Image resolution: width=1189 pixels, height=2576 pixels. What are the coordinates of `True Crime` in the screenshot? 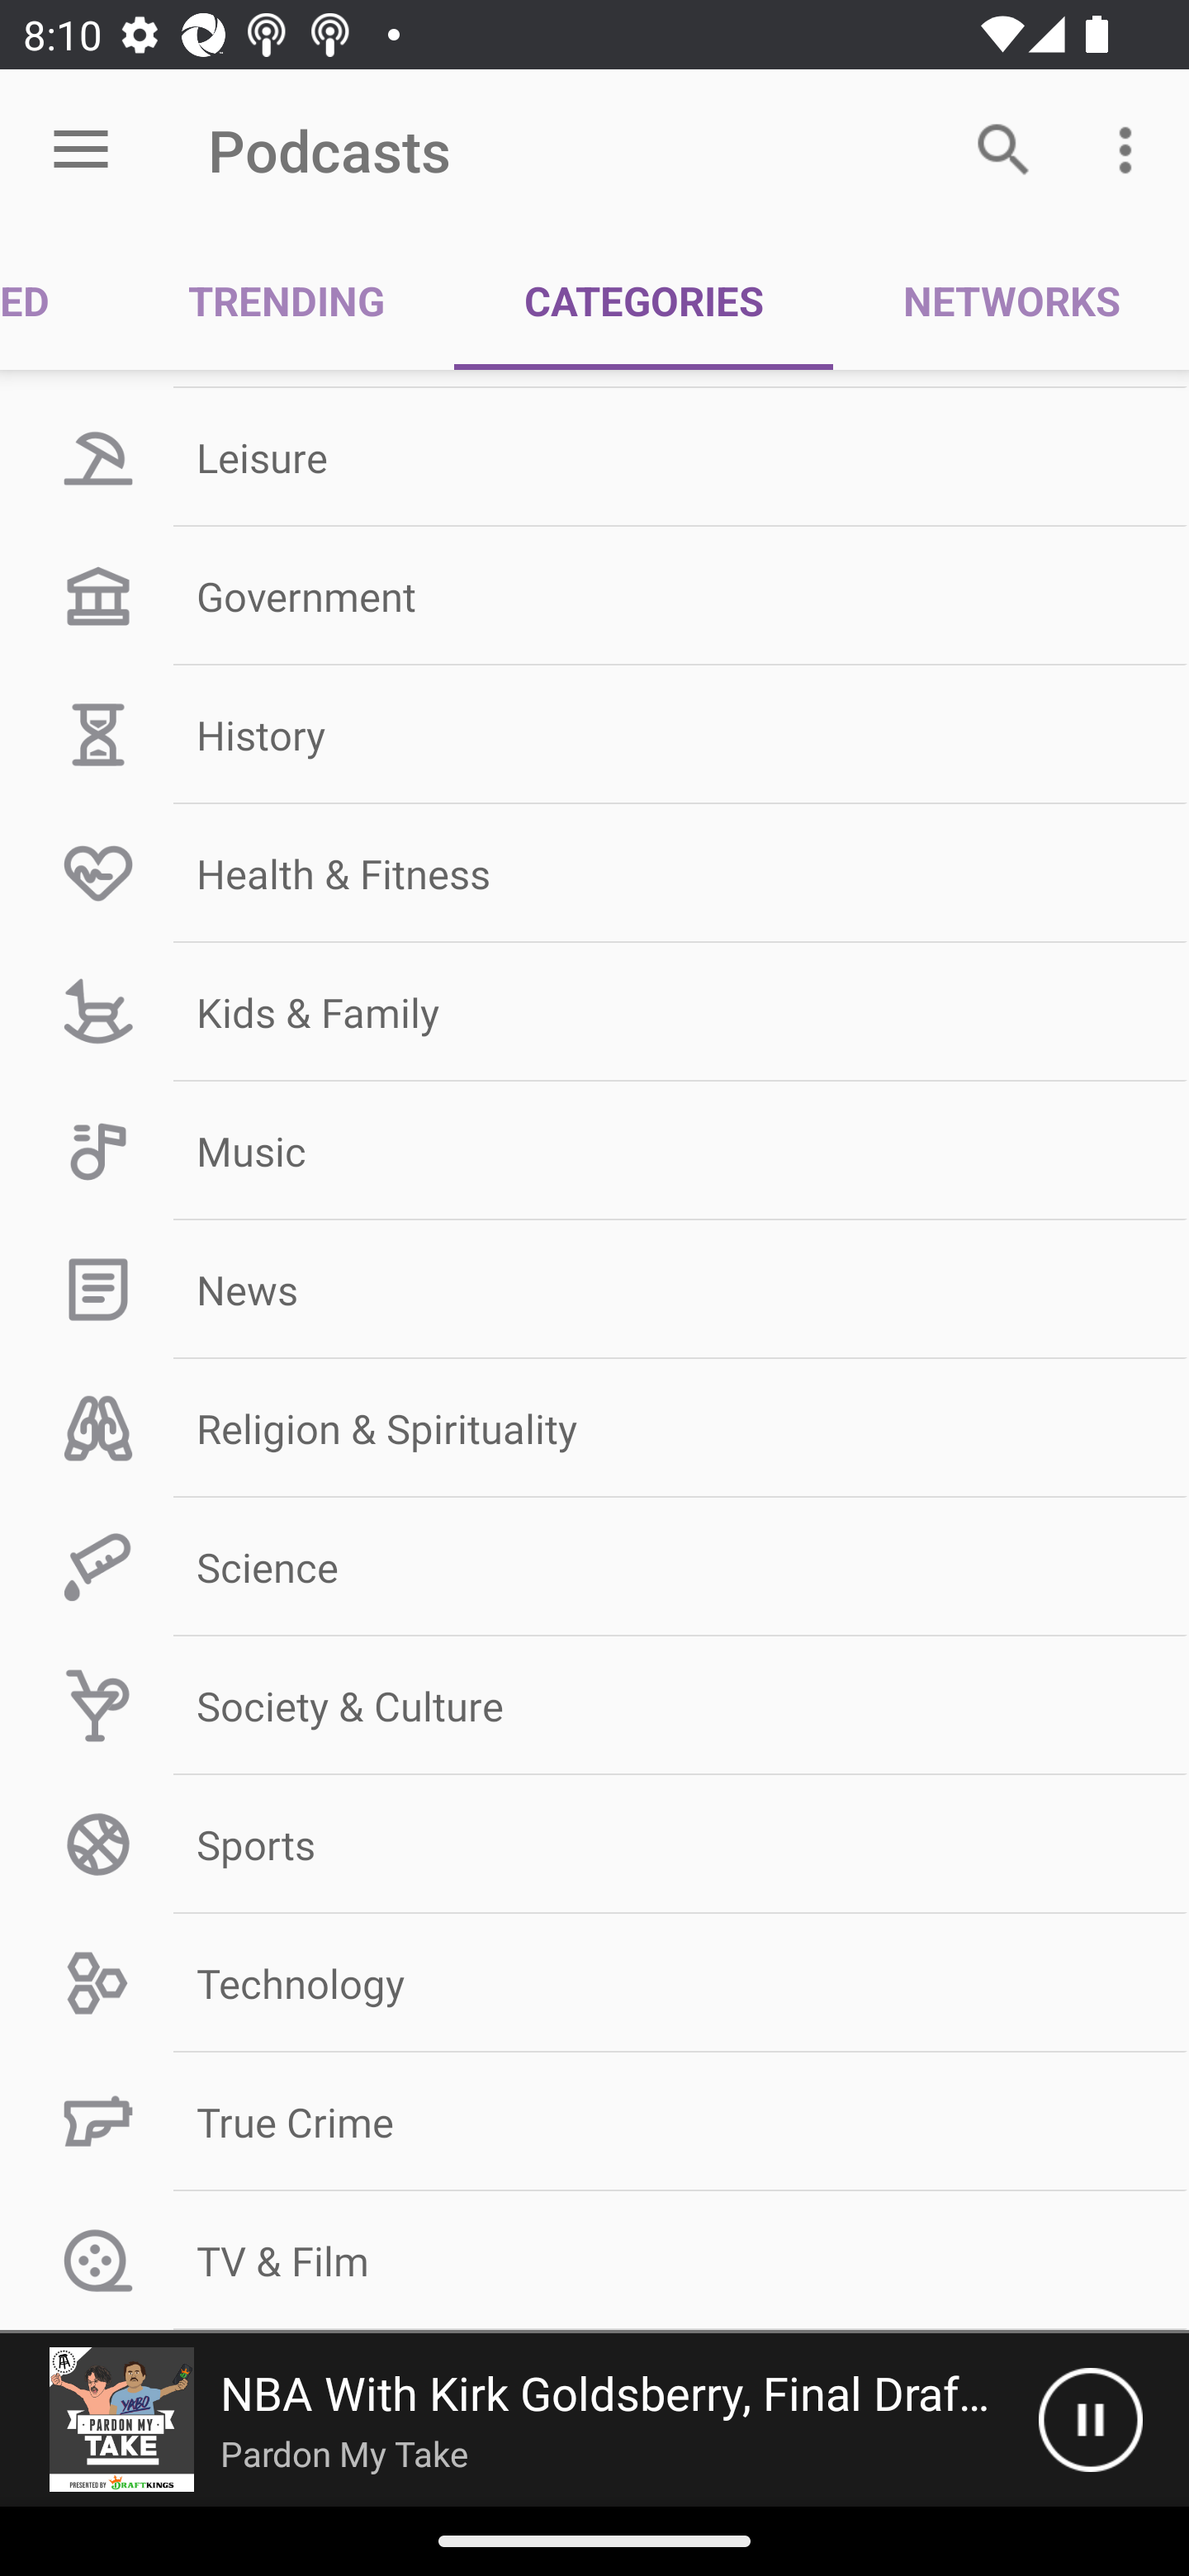 It's located at (594, 2122).